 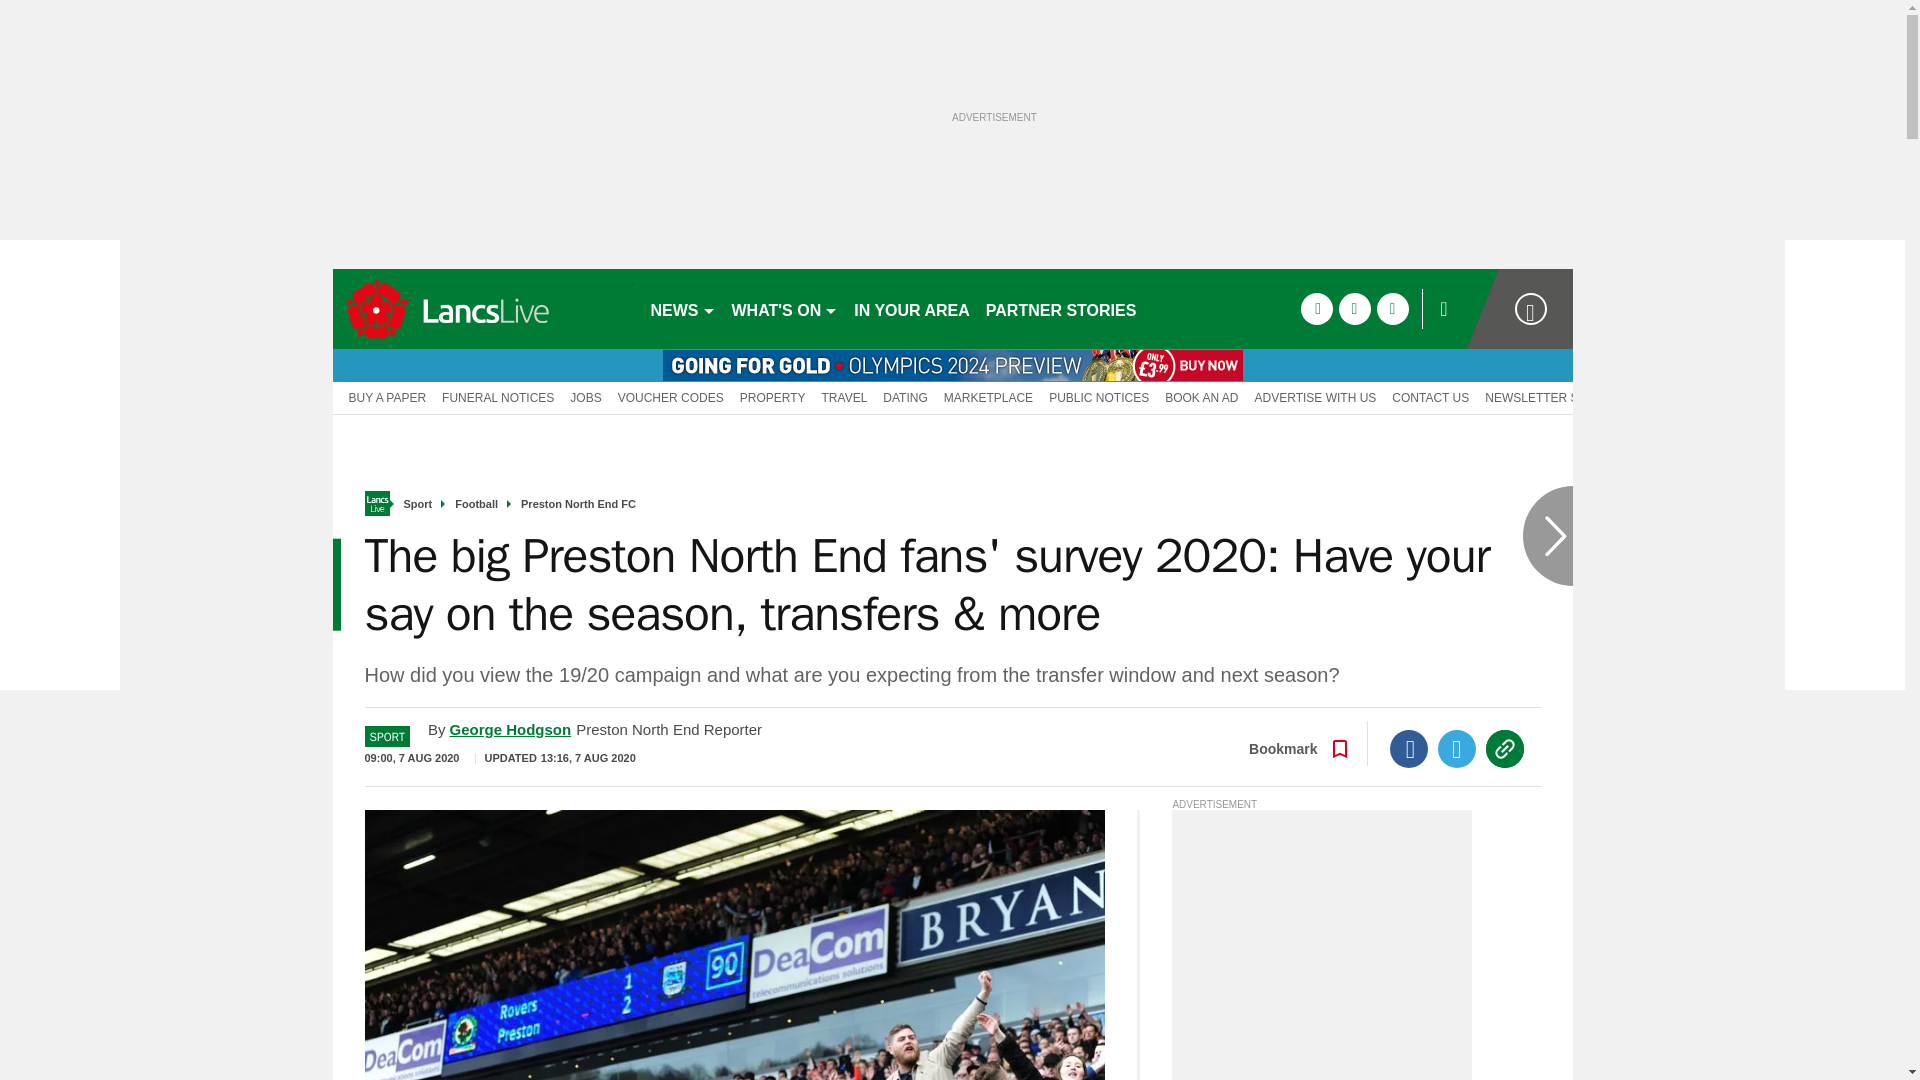 I want to click on PROPERTY, so click(x=772, y=396).